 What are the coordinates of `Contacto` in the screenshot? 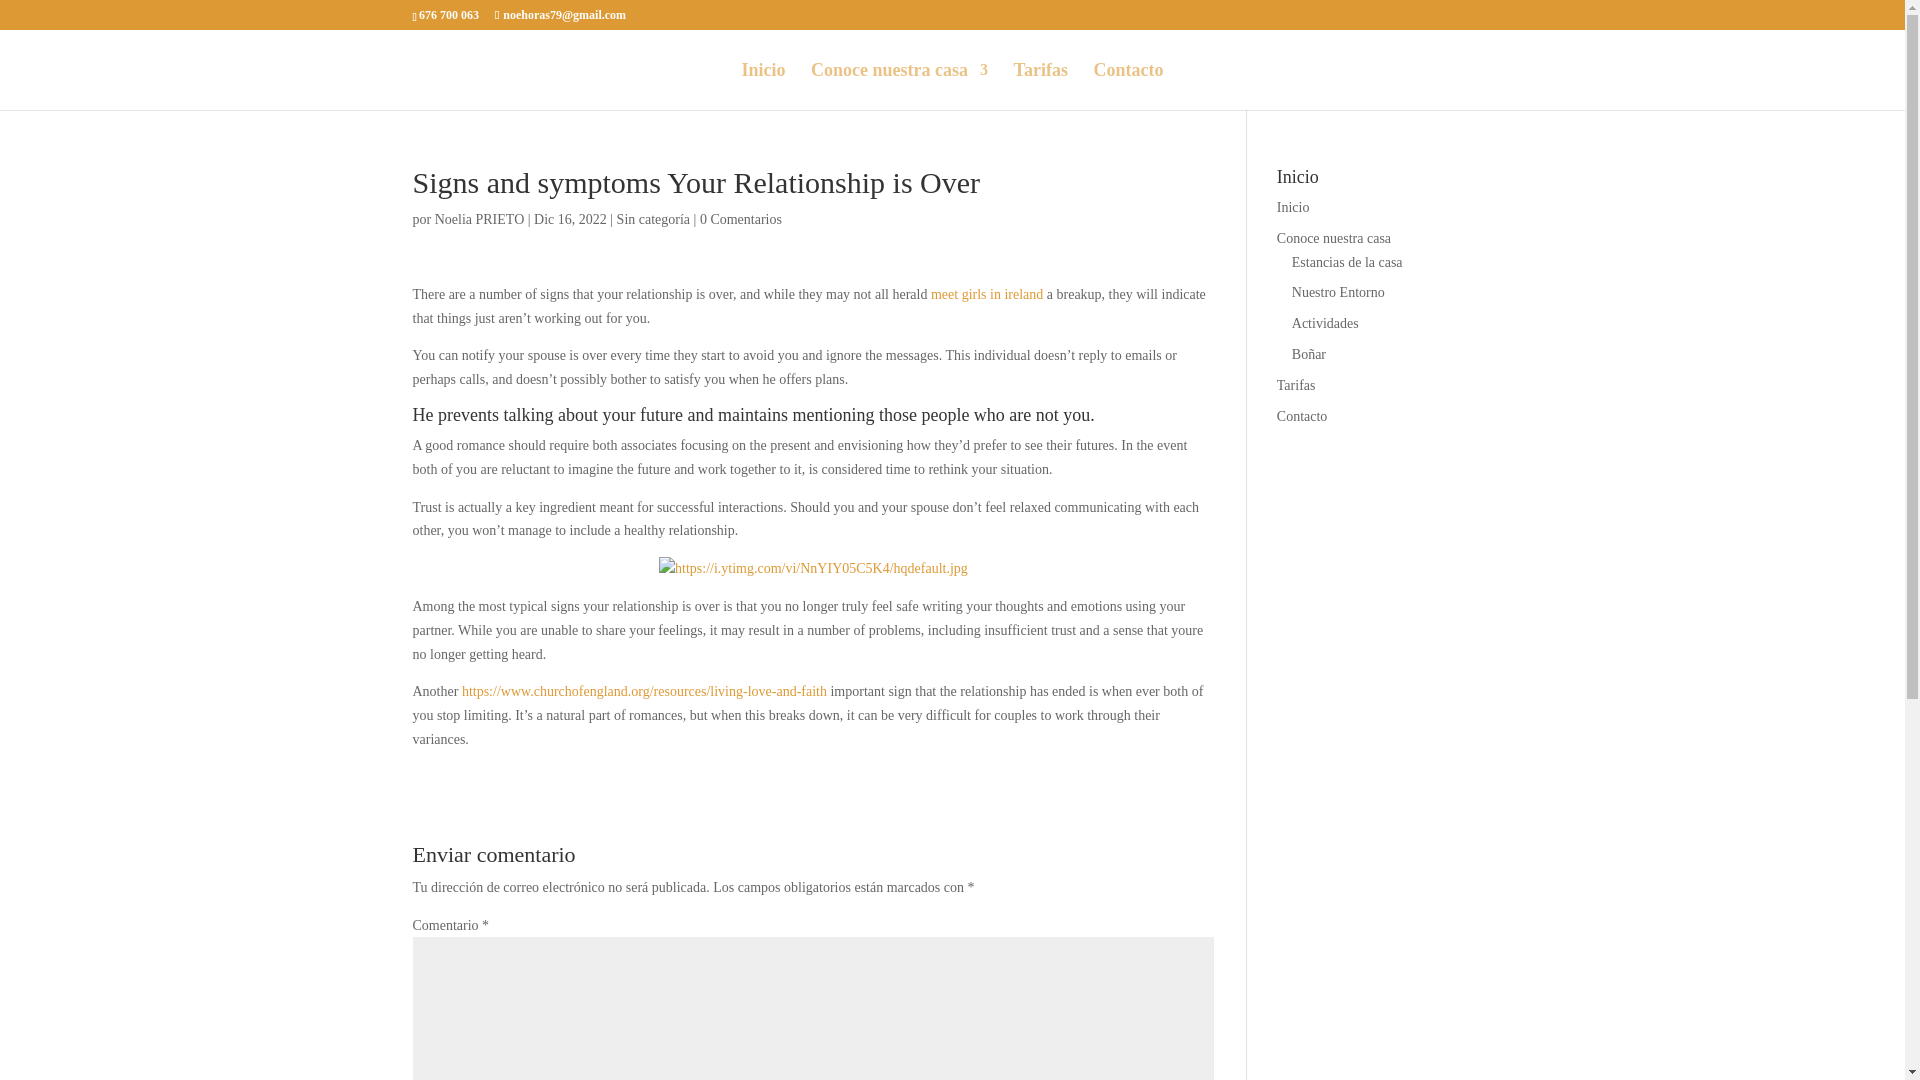 It's located at (1302, 416).